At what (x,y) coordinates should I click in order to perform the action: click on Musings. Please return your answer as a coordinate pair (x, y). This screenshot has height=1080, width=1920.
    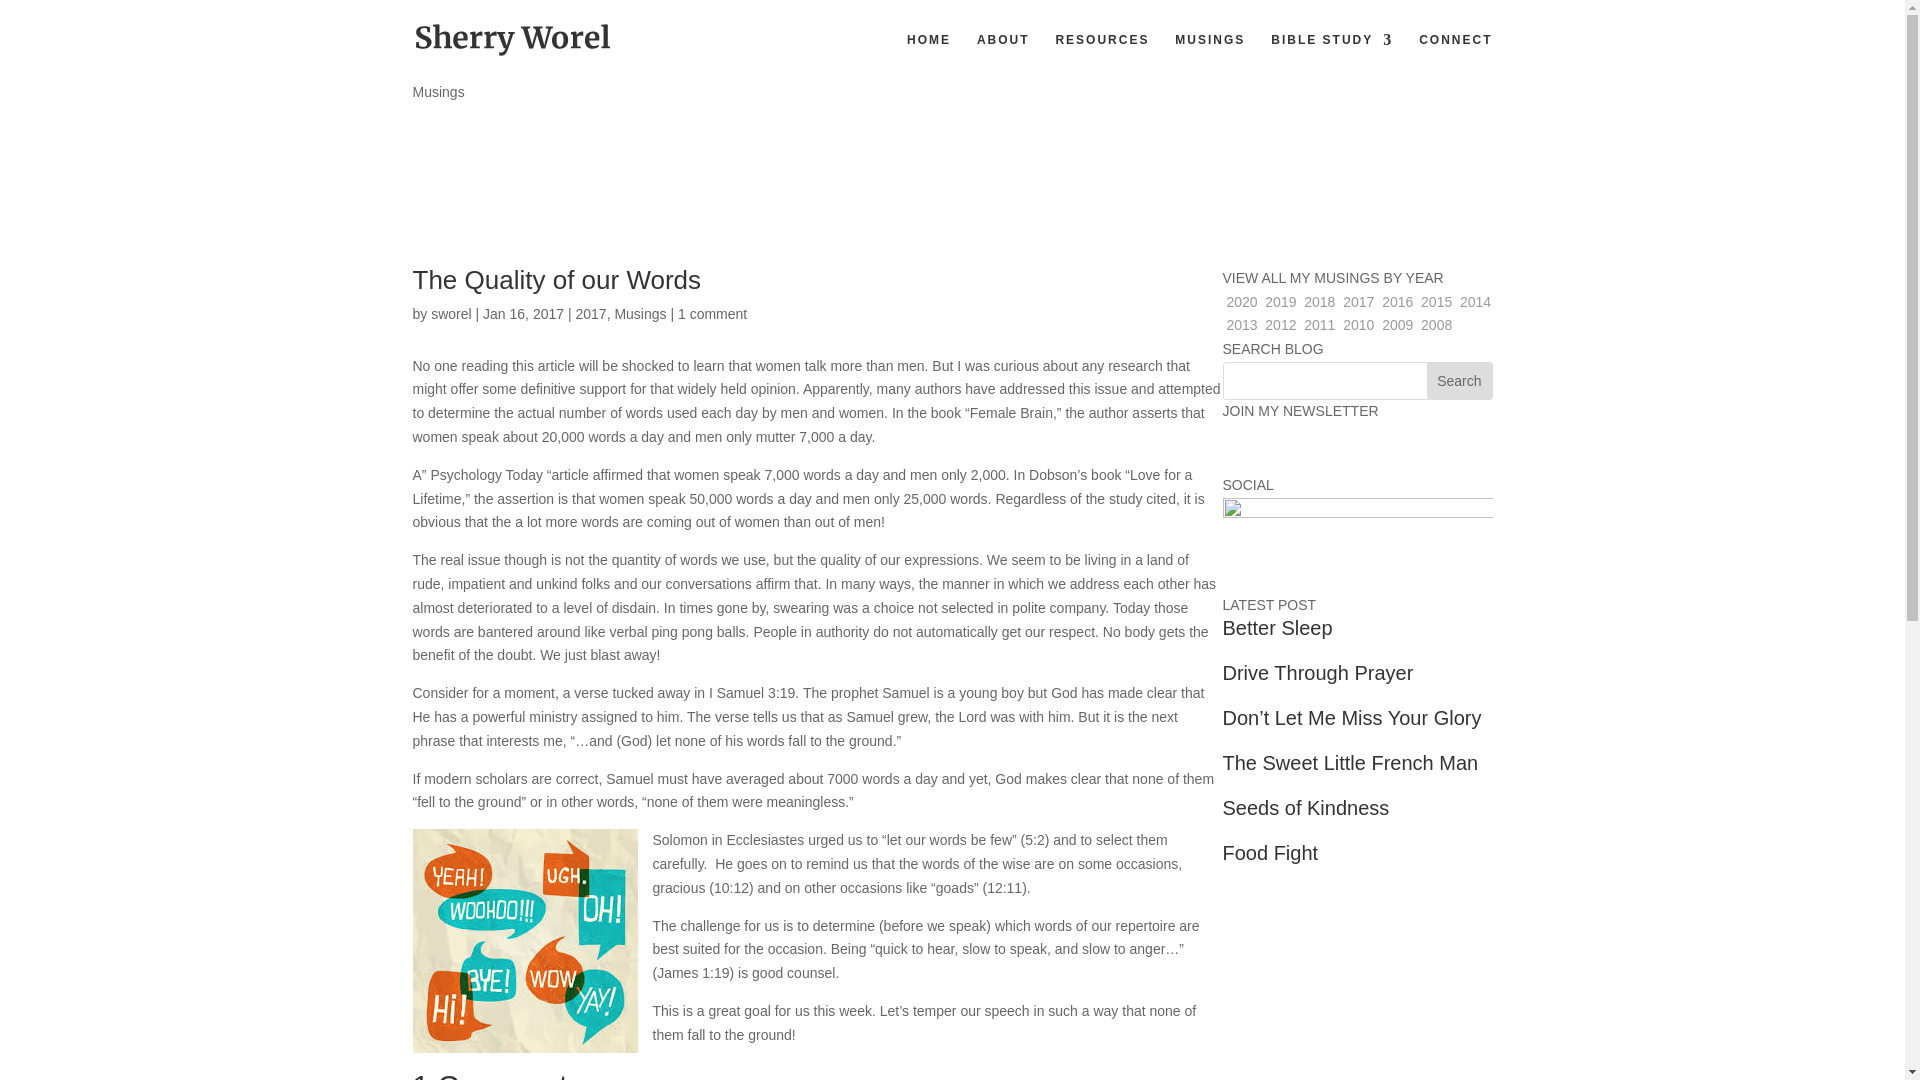
    Looking at the image, I should click on (640, 313).